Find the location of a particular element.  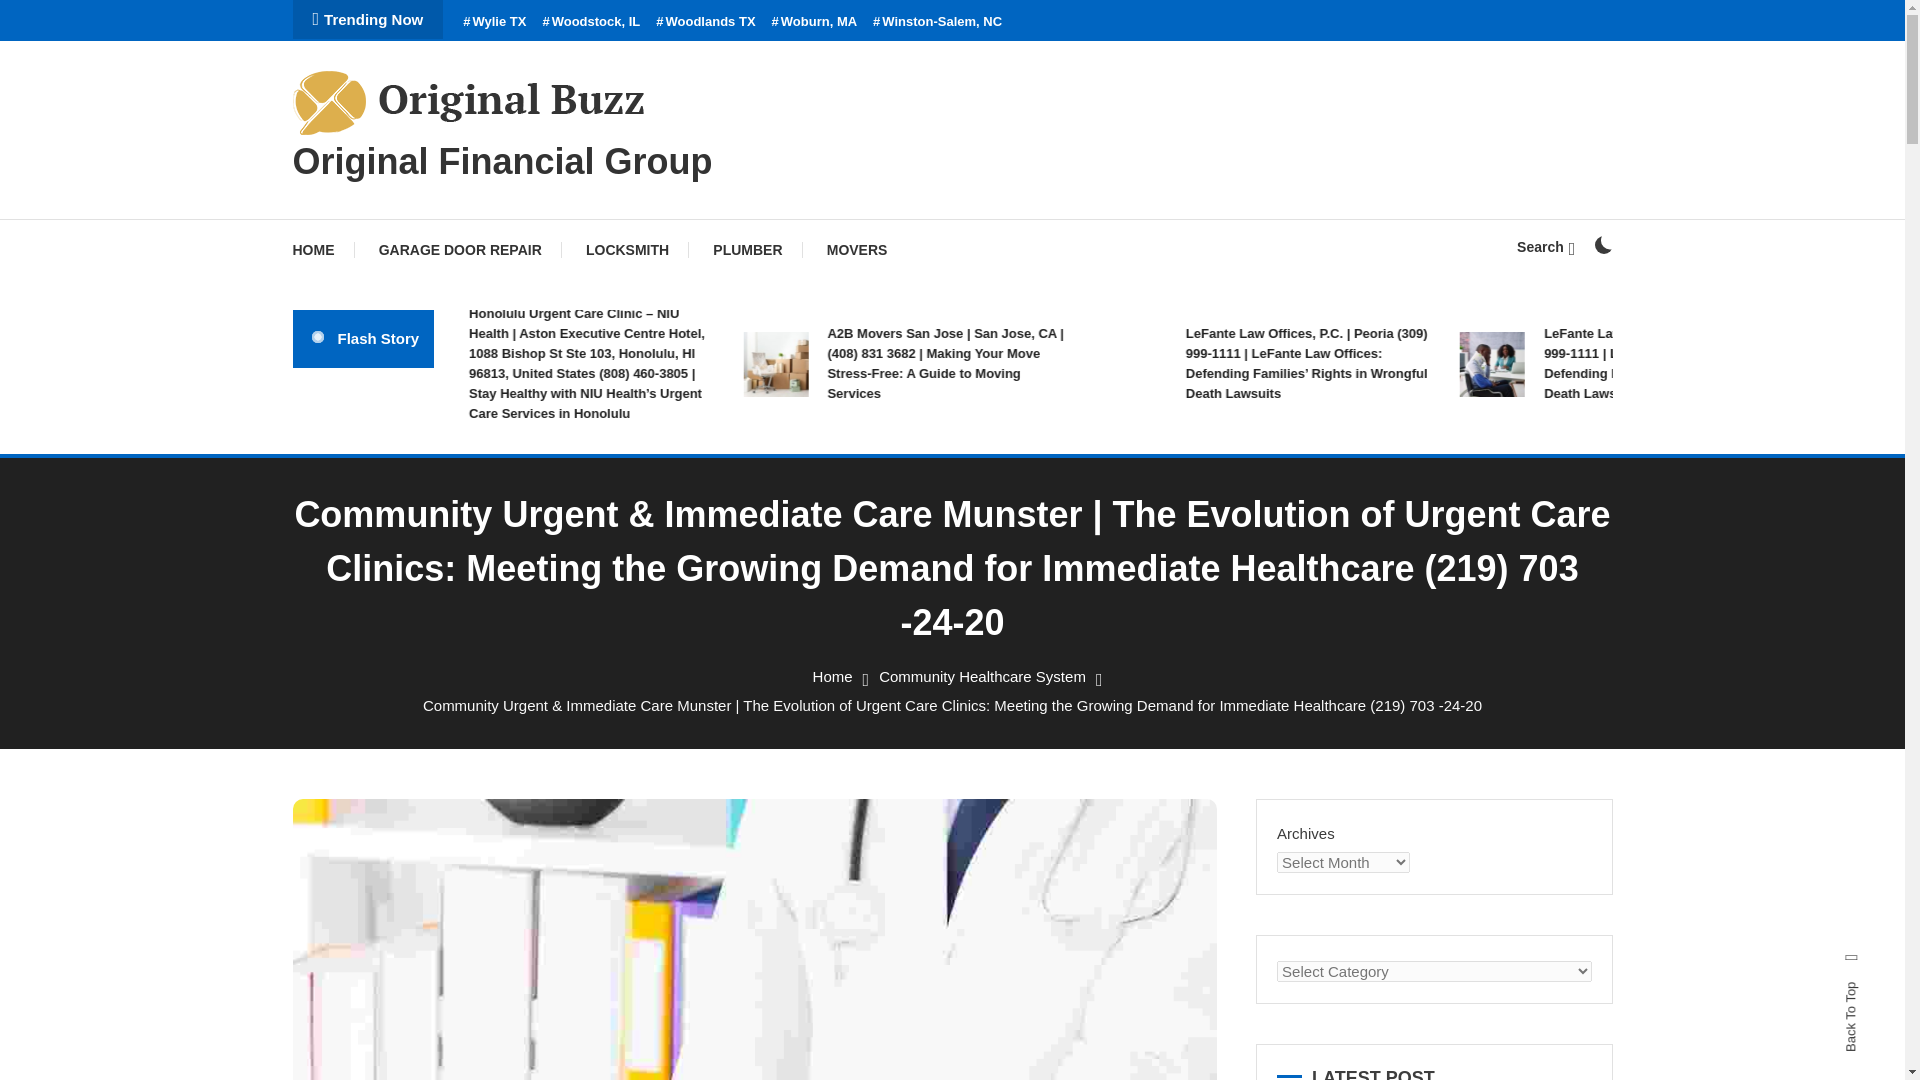

Community Healthcare System is located at coordinates (982, 676).